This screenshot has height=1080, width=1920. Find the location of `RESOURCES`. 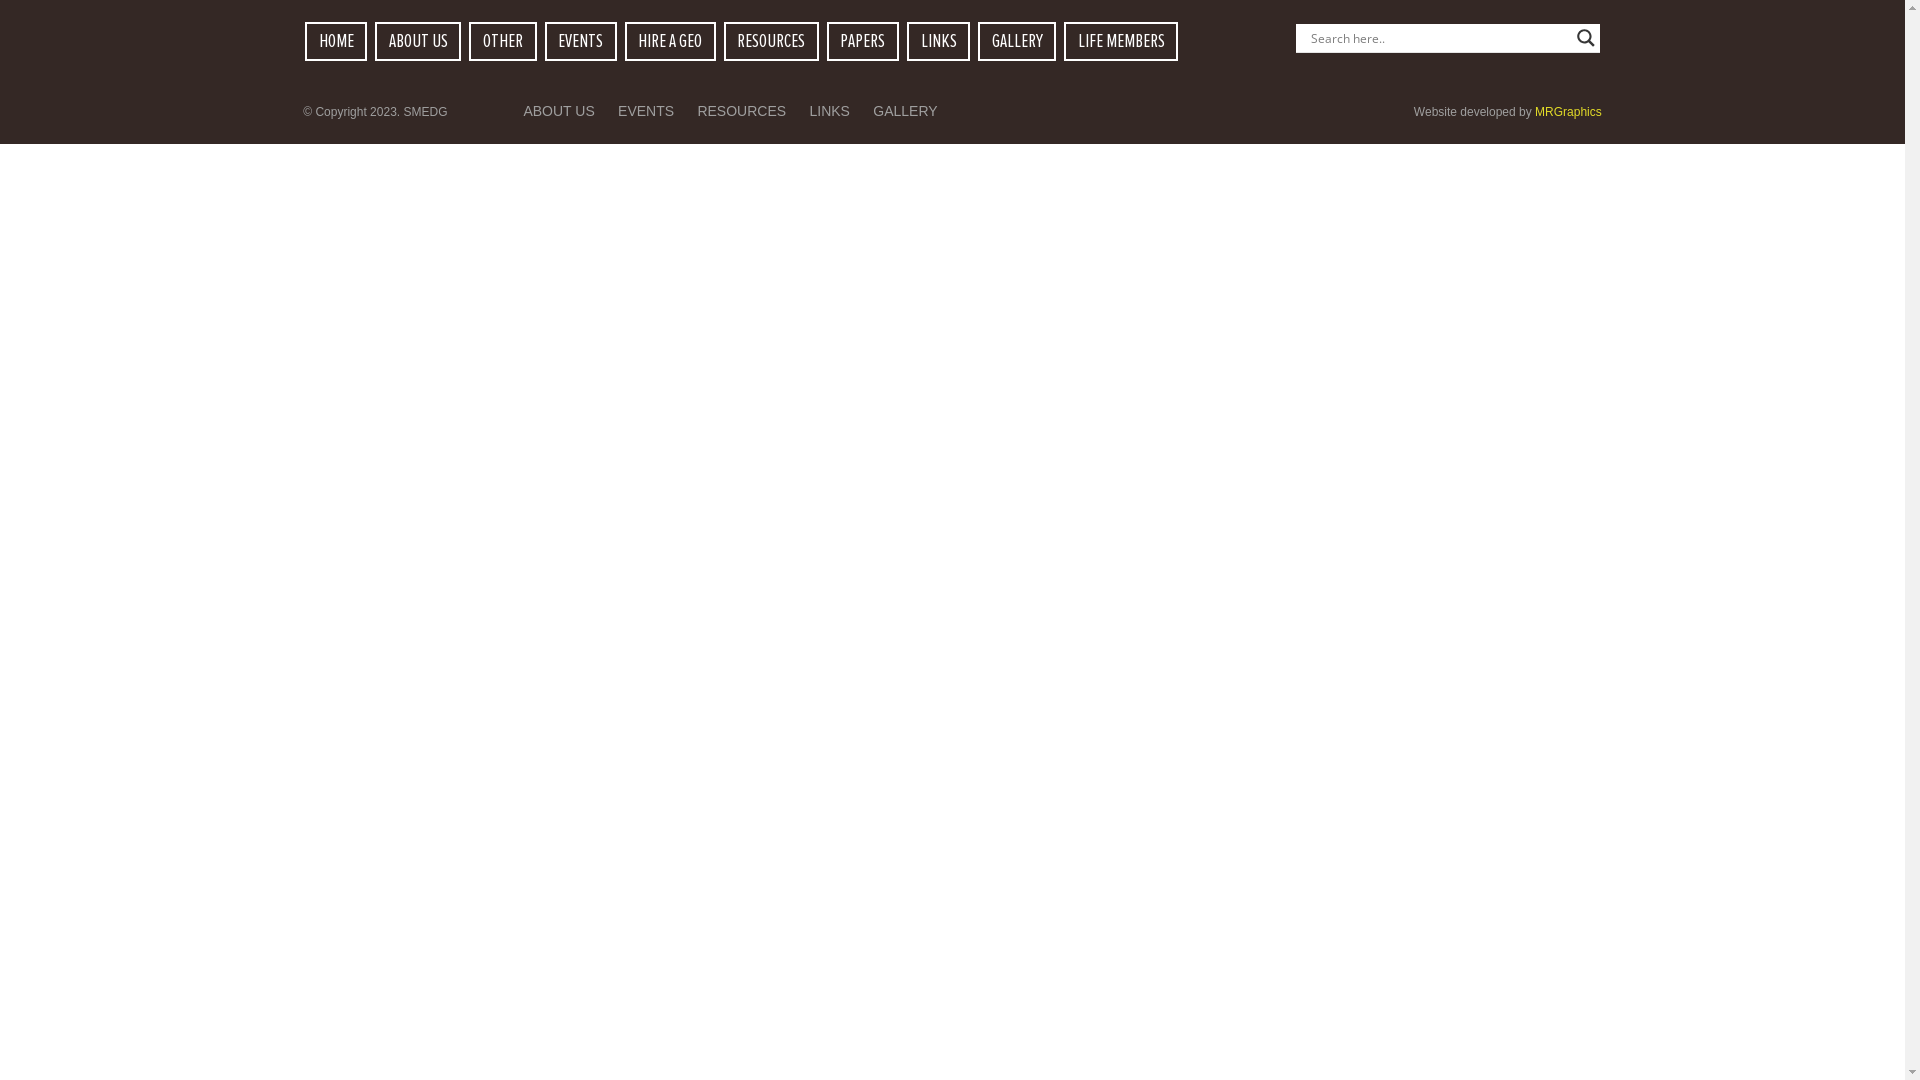

RESOURCES is located at coordinates (742, 111).